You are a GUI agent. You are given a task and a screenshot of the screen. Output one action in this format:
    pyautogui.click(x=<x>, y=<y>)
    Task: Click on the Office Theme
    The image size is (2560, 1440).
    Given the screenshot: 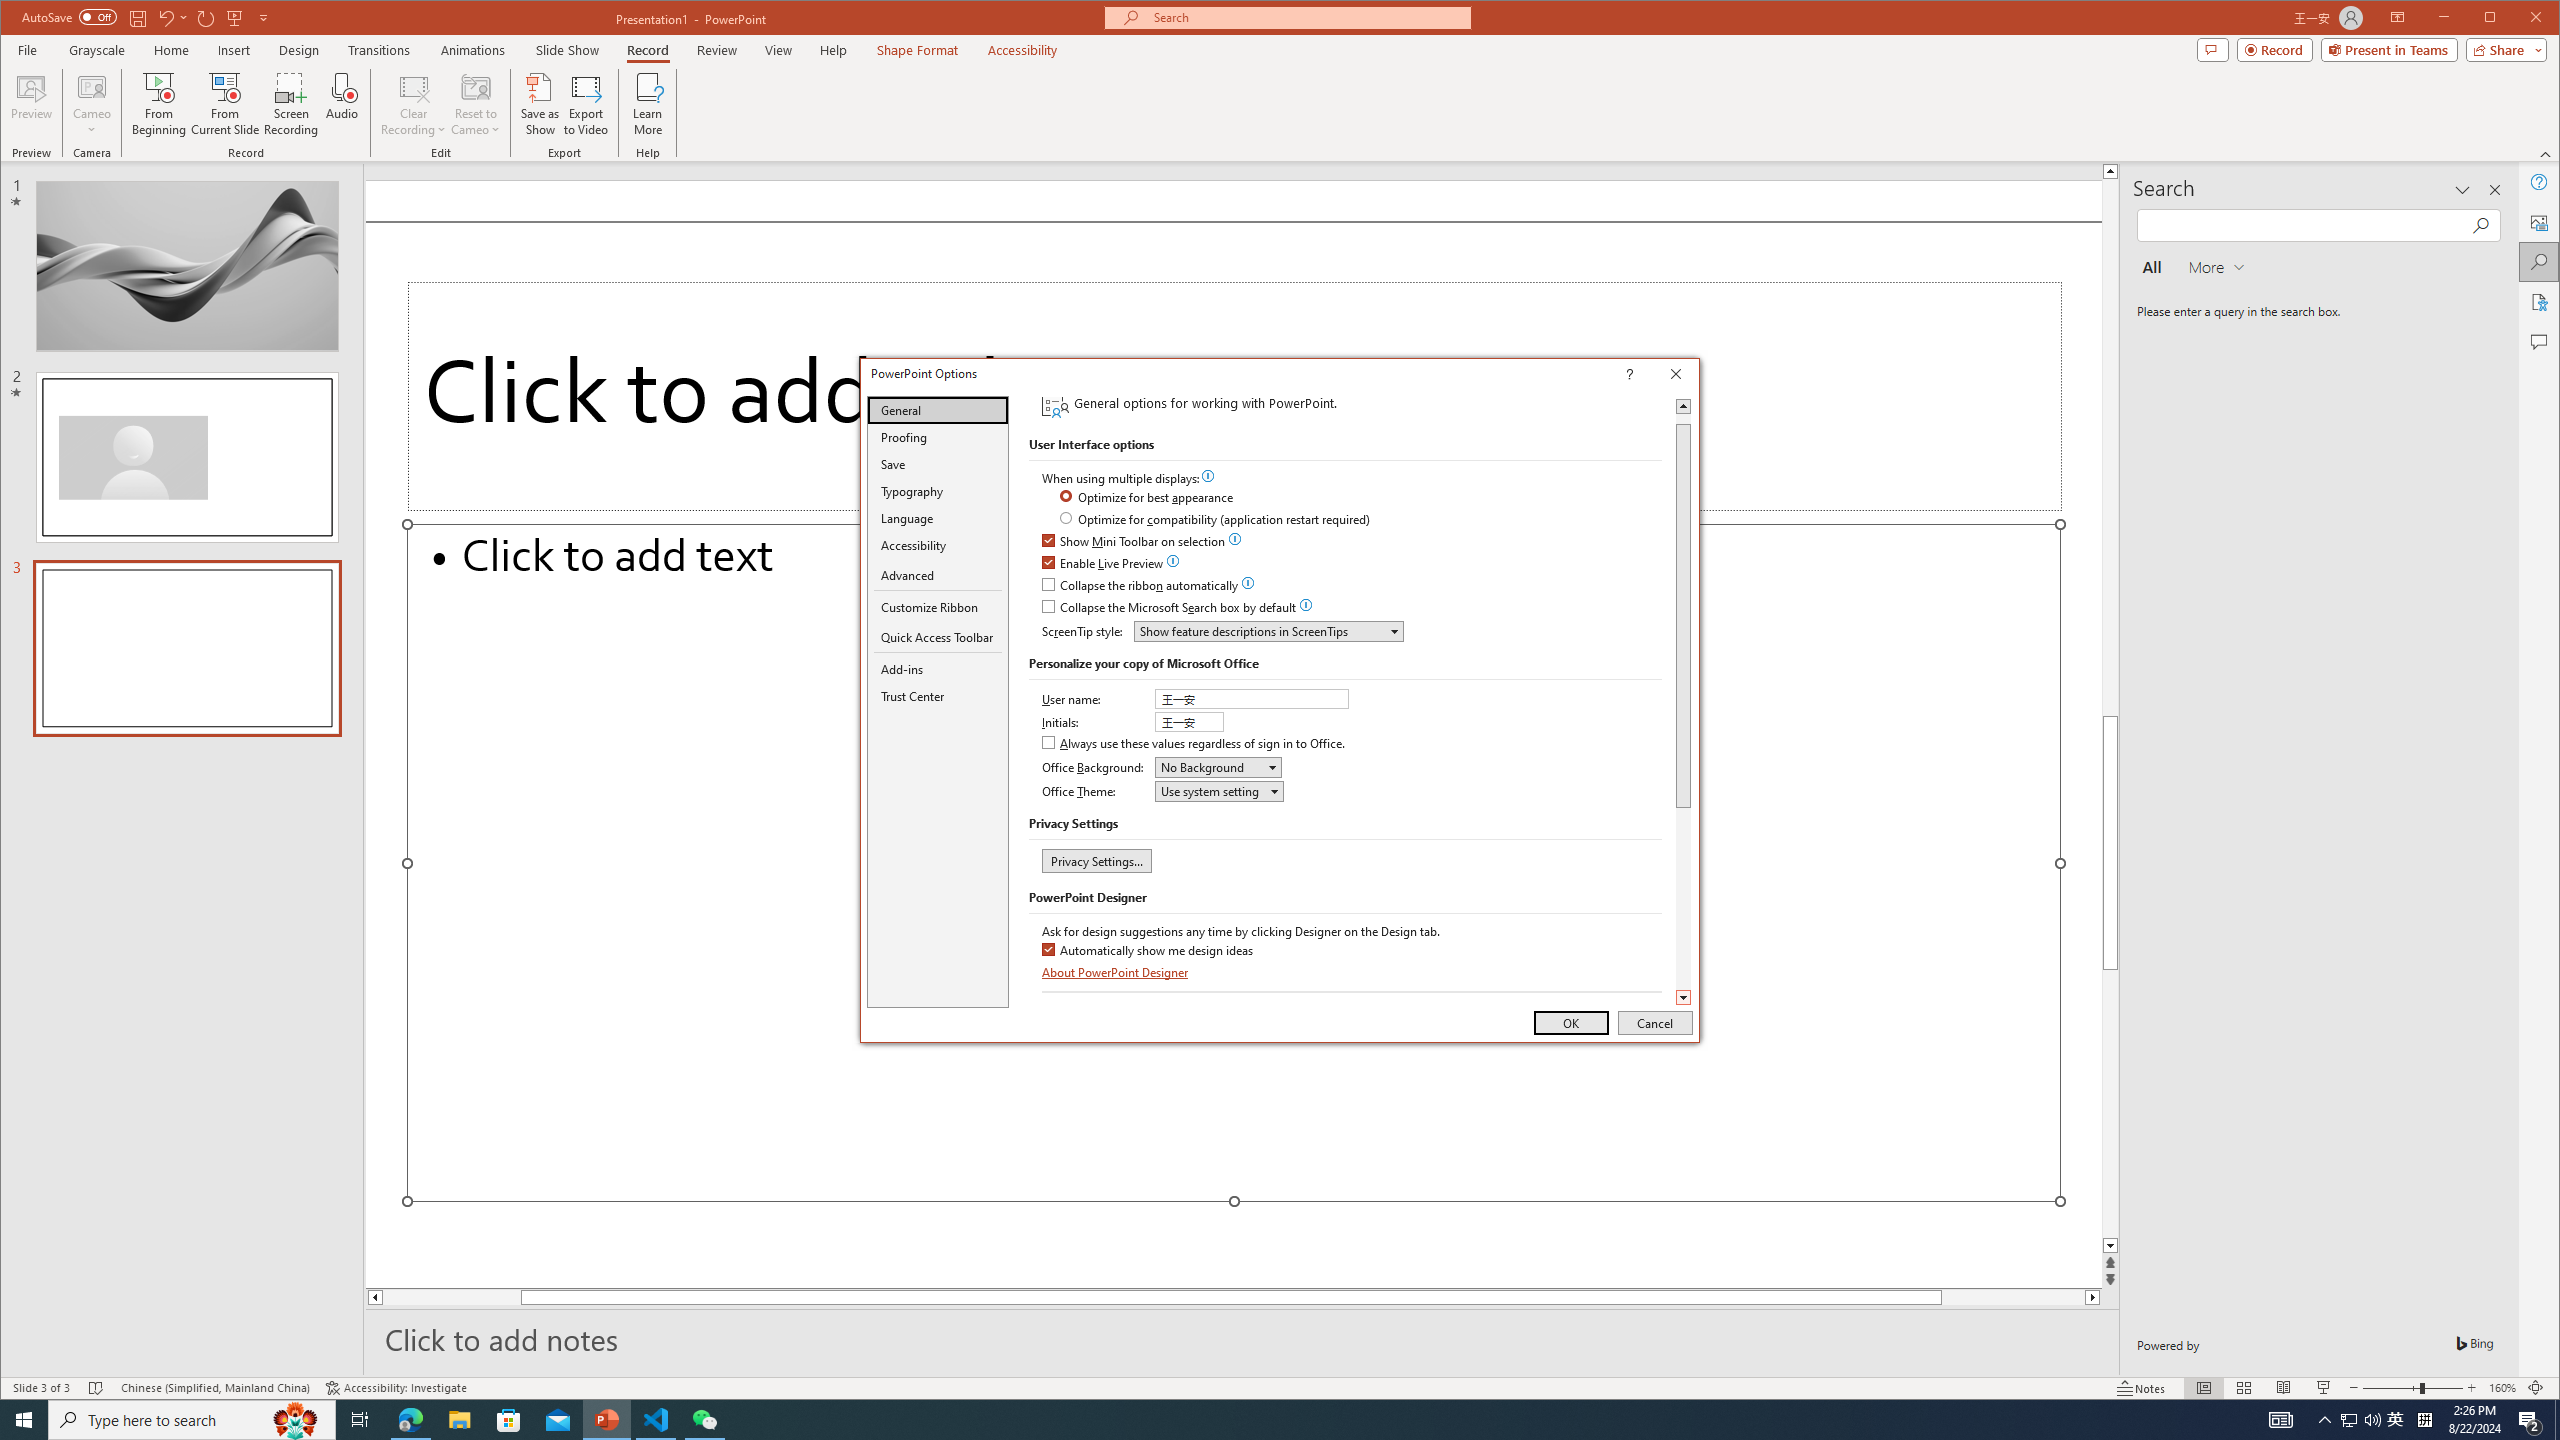 What is the action you would take?
    pyautogui.click(x=1220, y=791)
    